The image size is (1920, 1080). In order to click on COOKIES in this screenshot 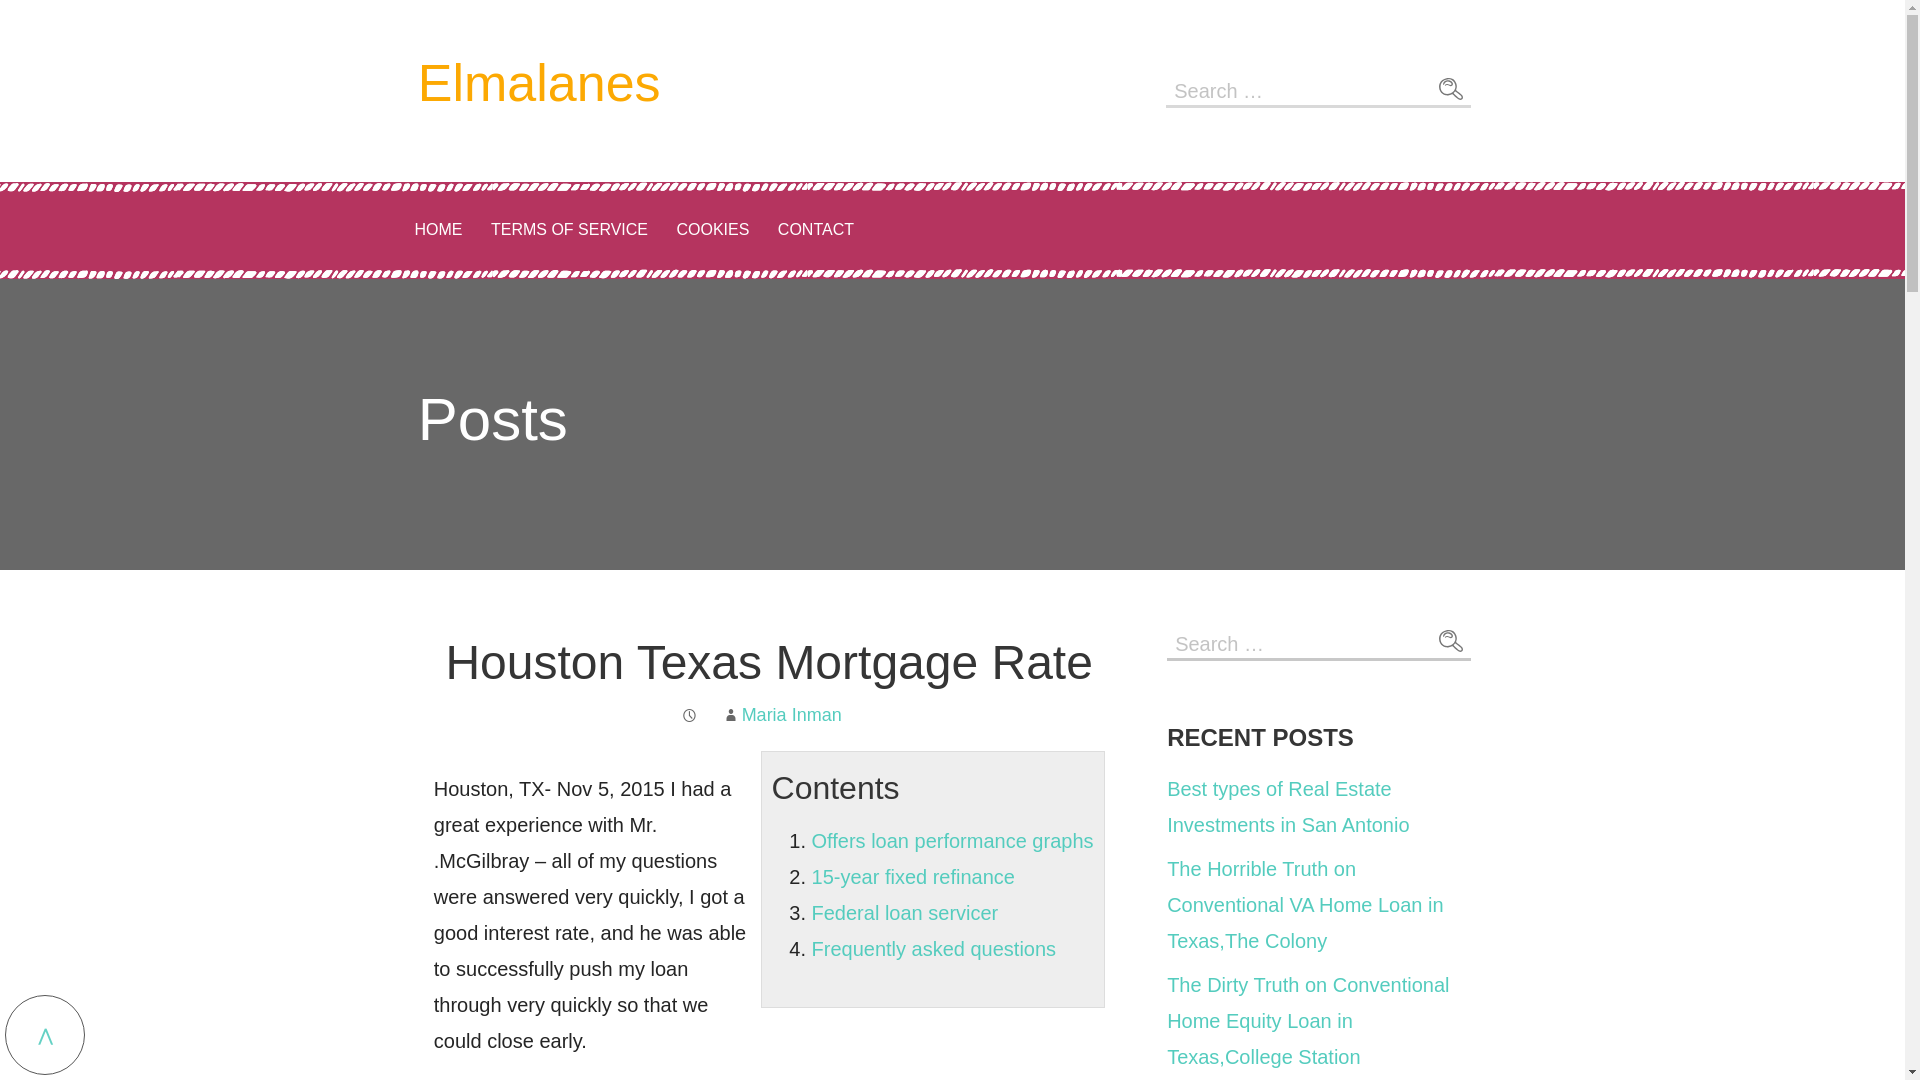, I will do `click(712, 230)`.